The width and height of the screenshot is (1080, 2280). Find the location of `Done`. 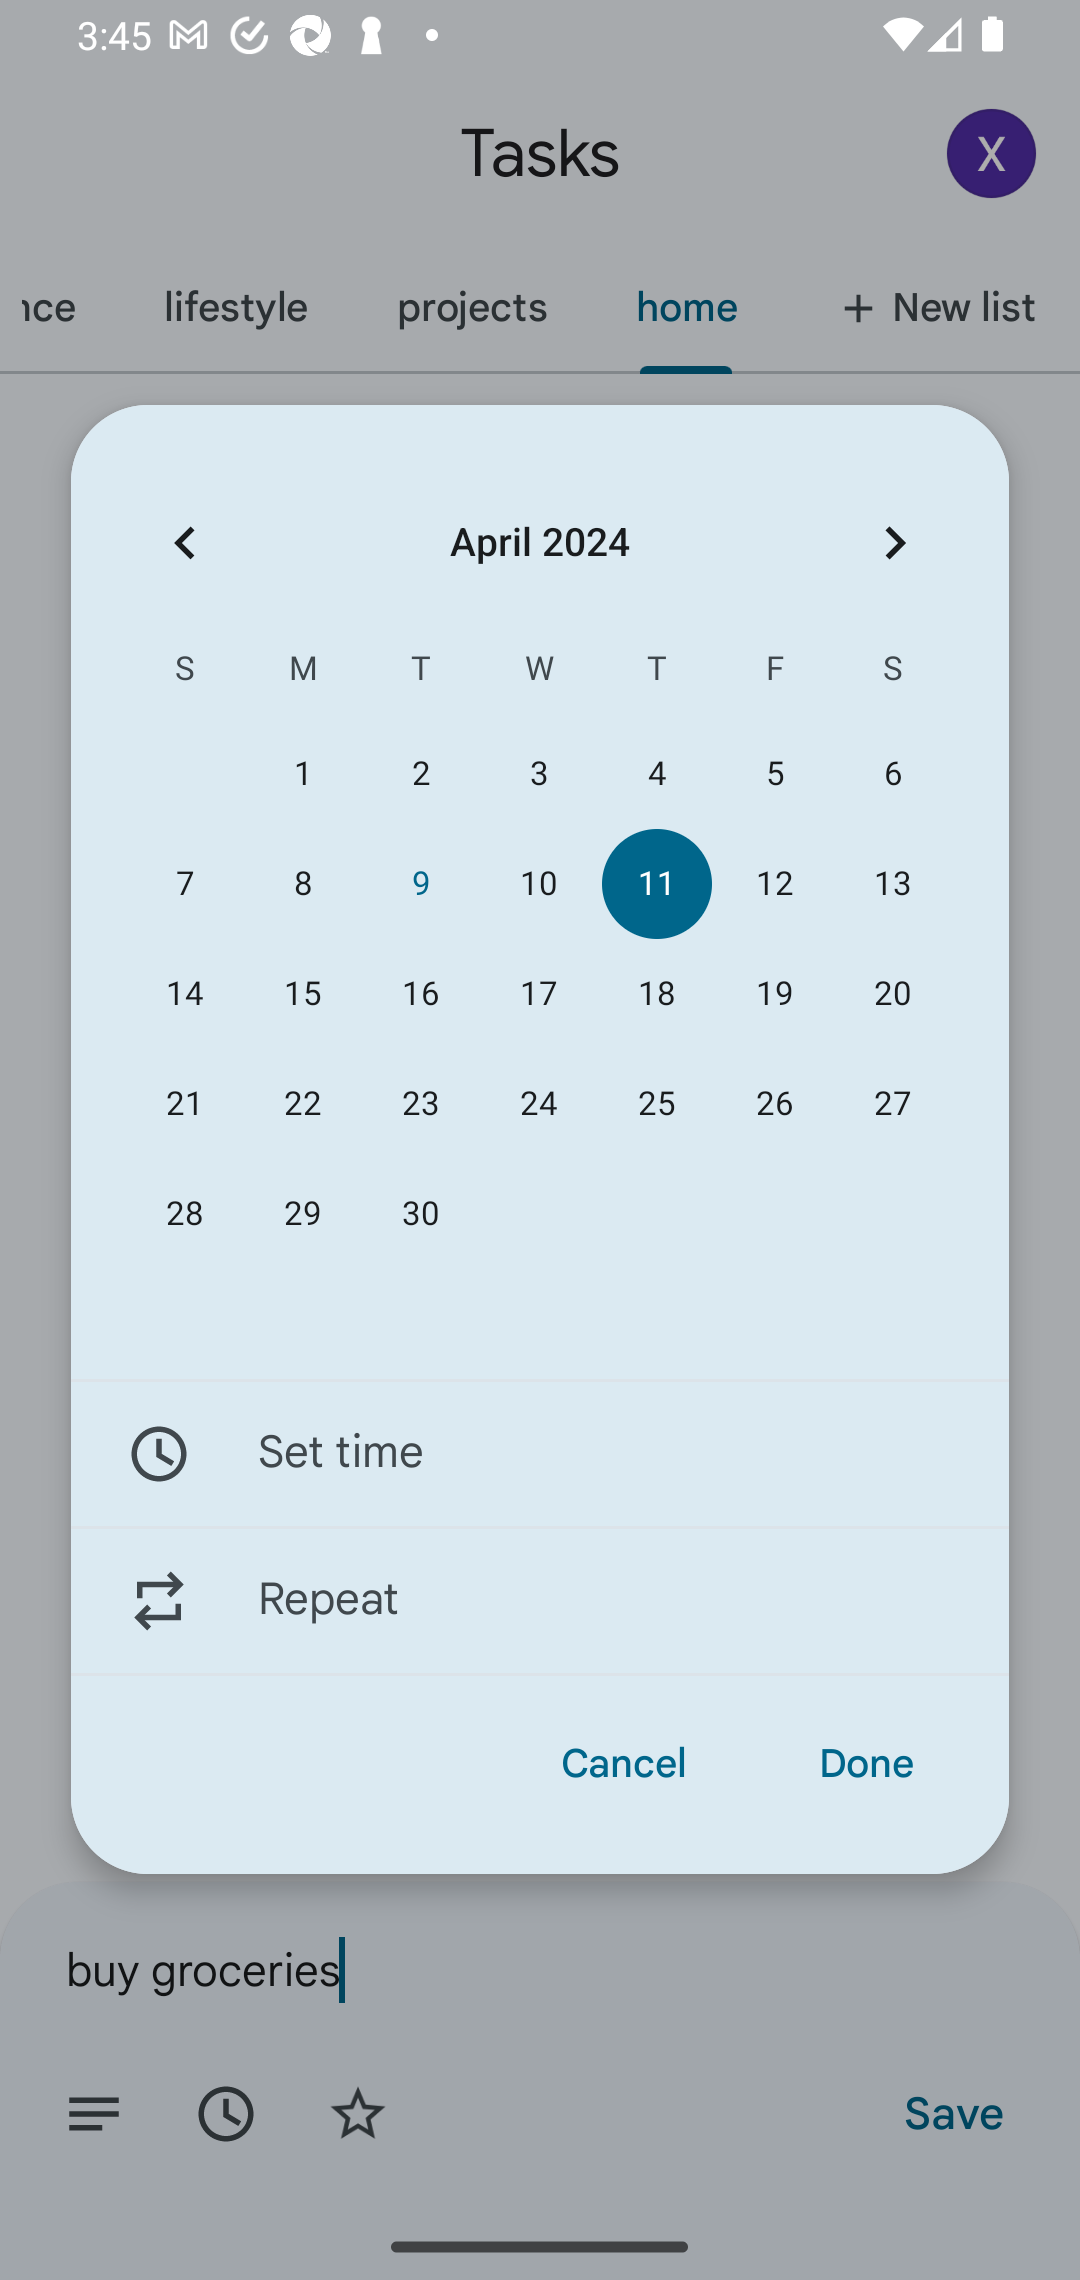

Done is located at coordinates (866, 1764).